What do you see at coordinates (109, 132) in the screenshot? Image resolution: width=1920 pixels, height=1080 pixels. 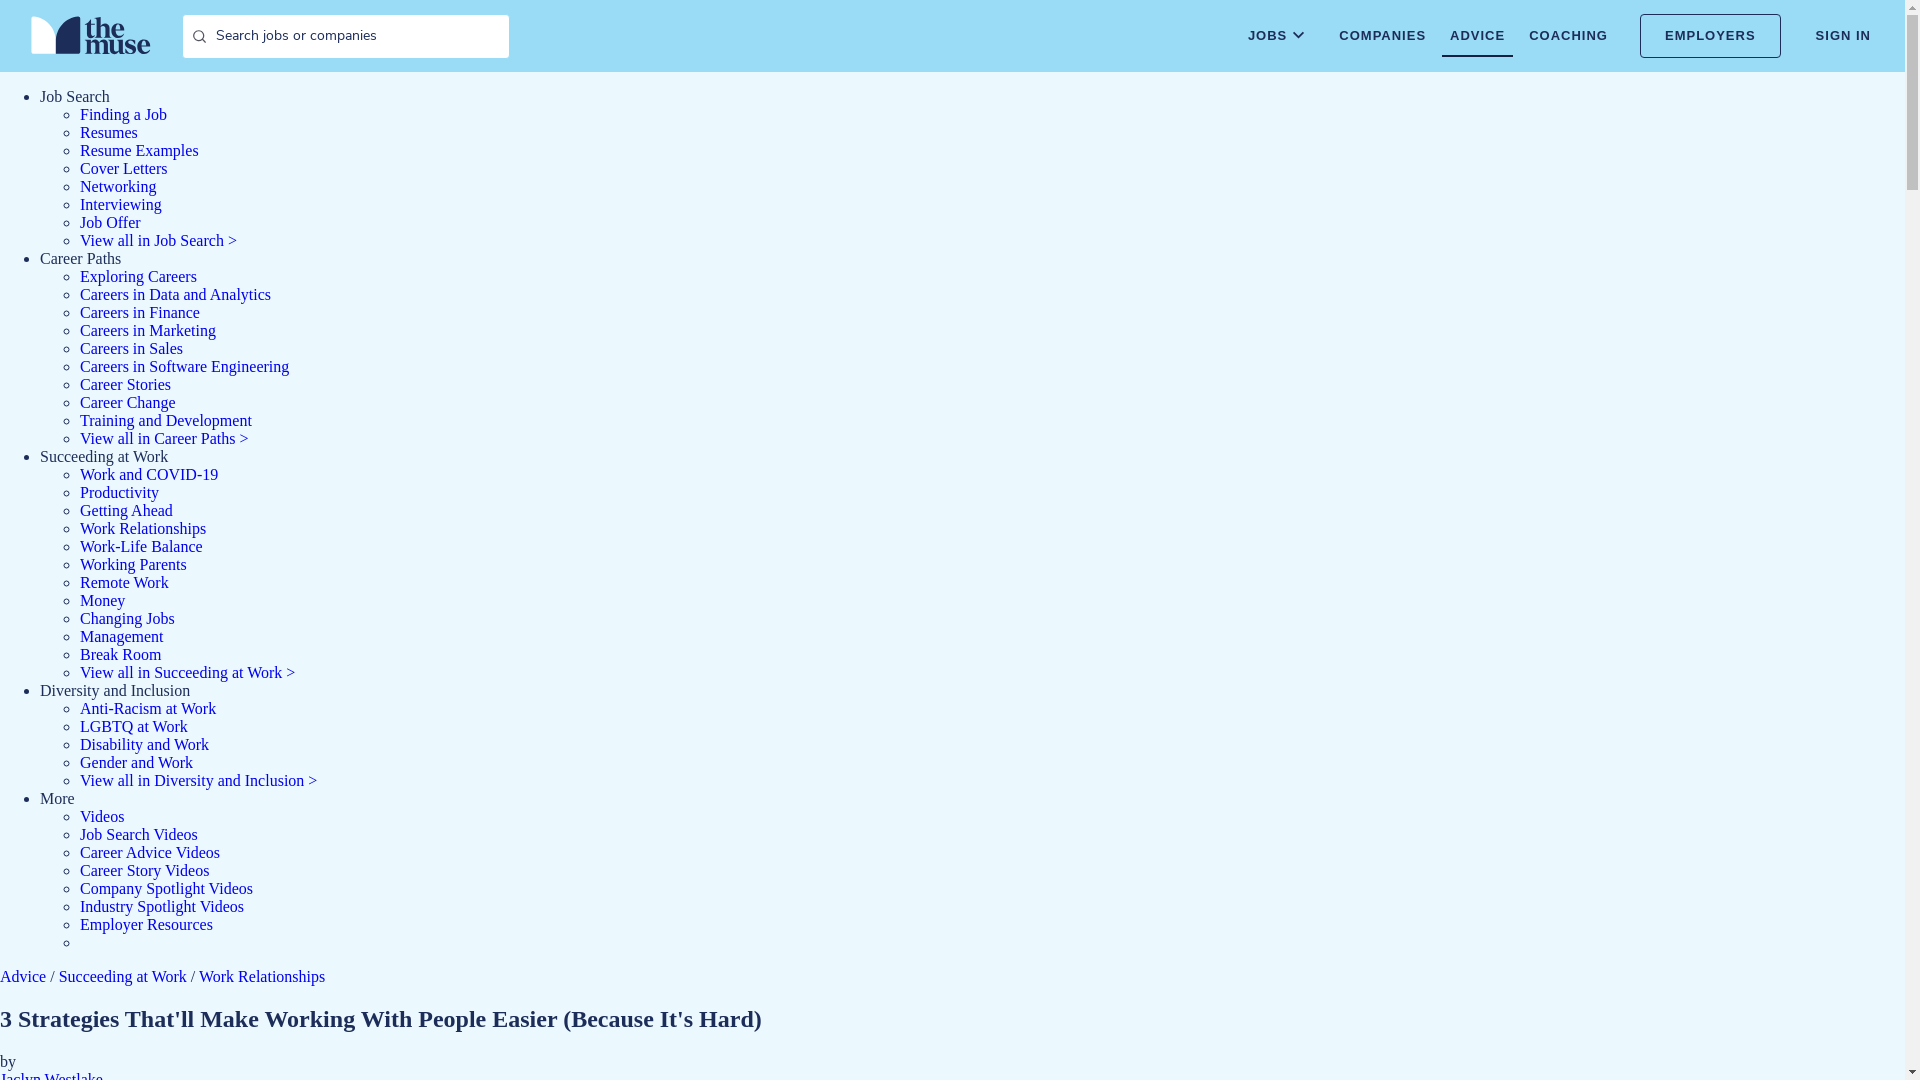 I see `Resumes` at bounding box center [109, 132].